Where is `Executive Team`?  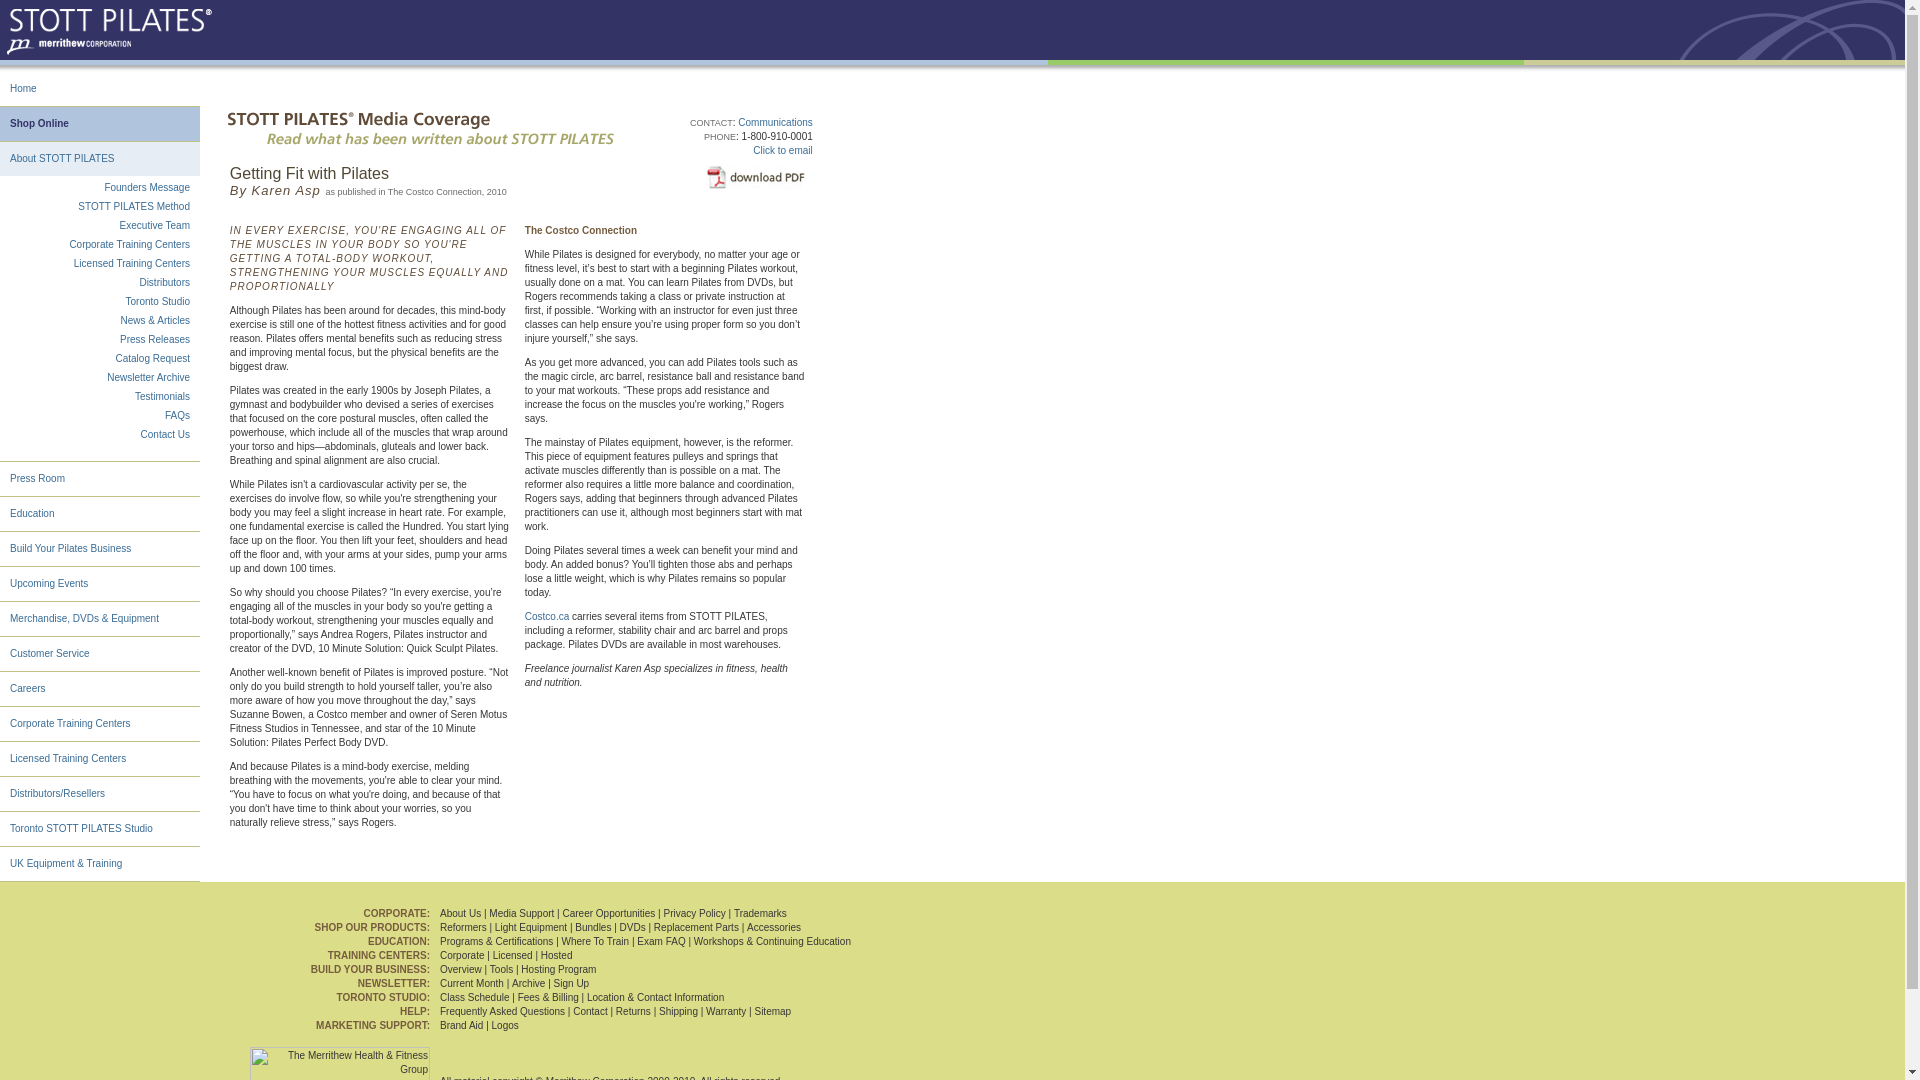 Executive Team is located at coordinates (154, 226).